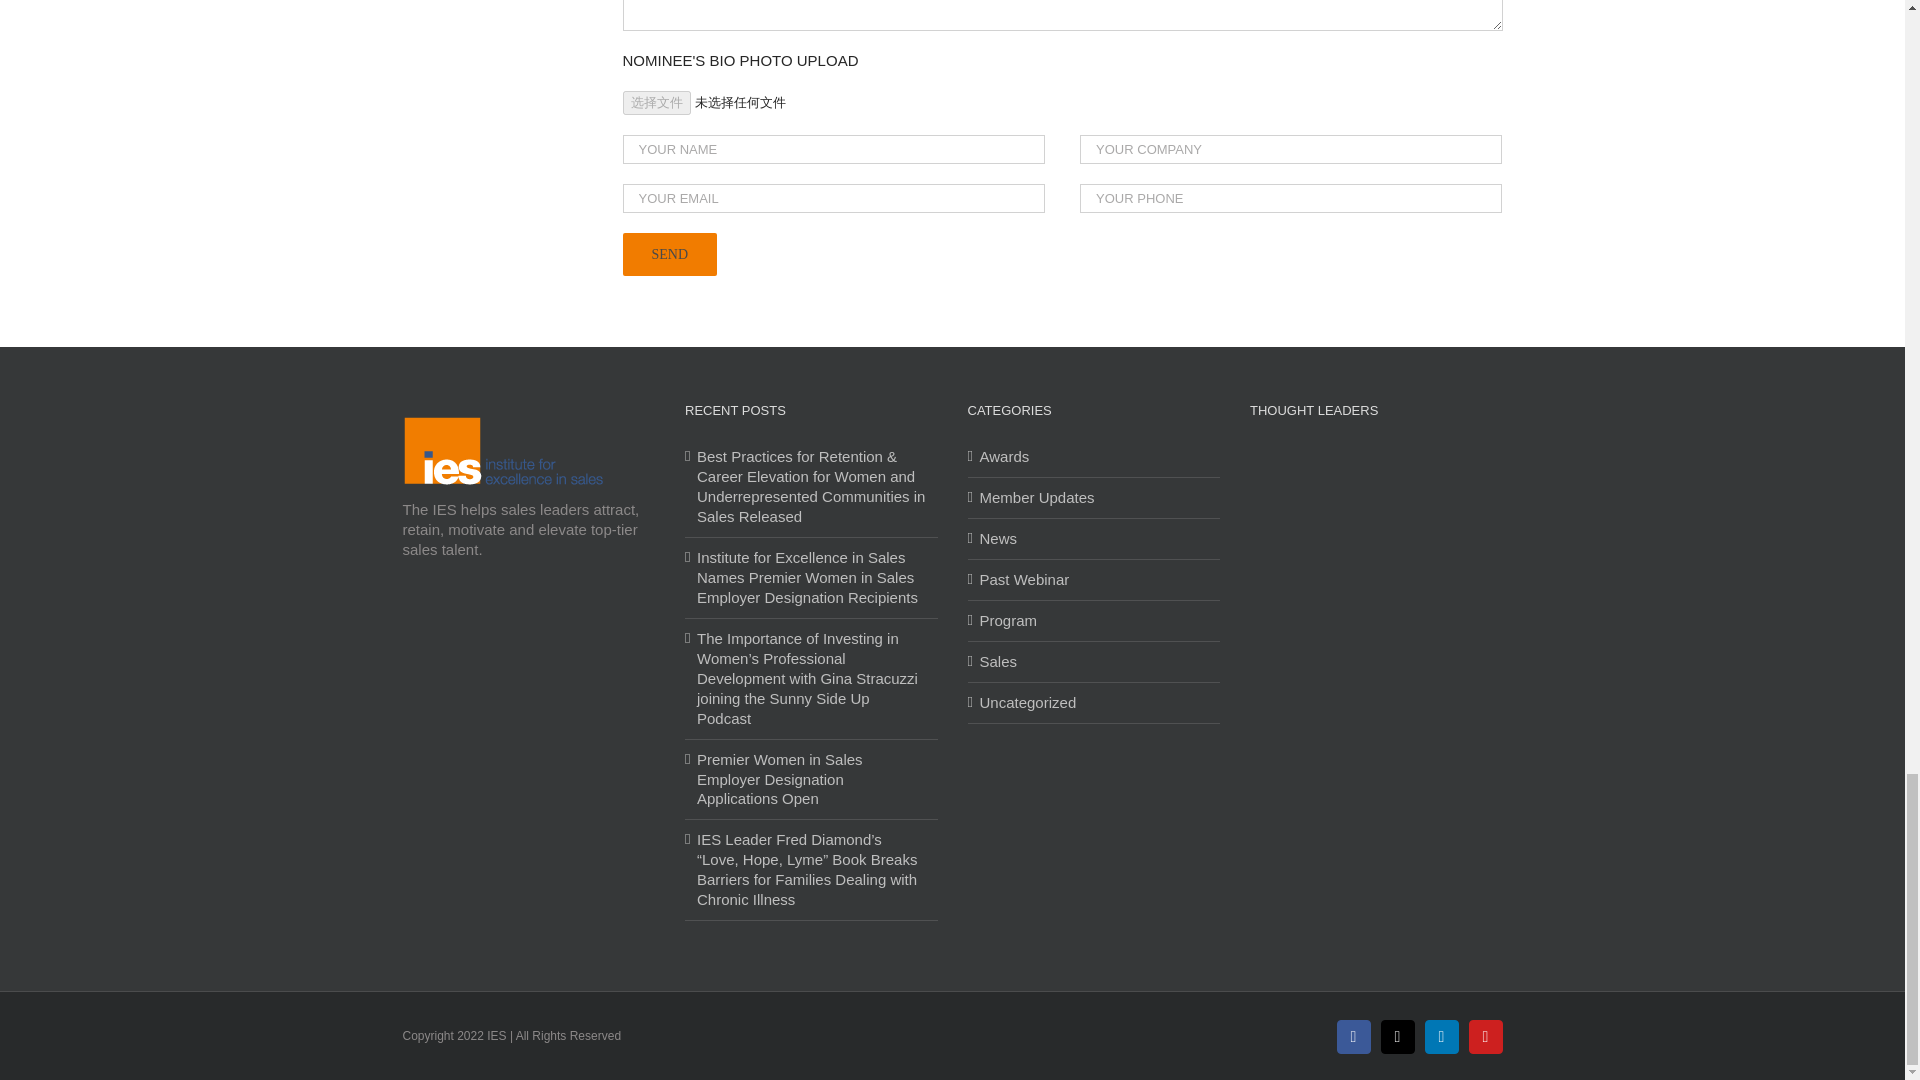 This screenshot has height=1080, width=1920. Describe the element at coordinates (1473, 667) in the screenshot. I see `Julie Hansen` at that location.